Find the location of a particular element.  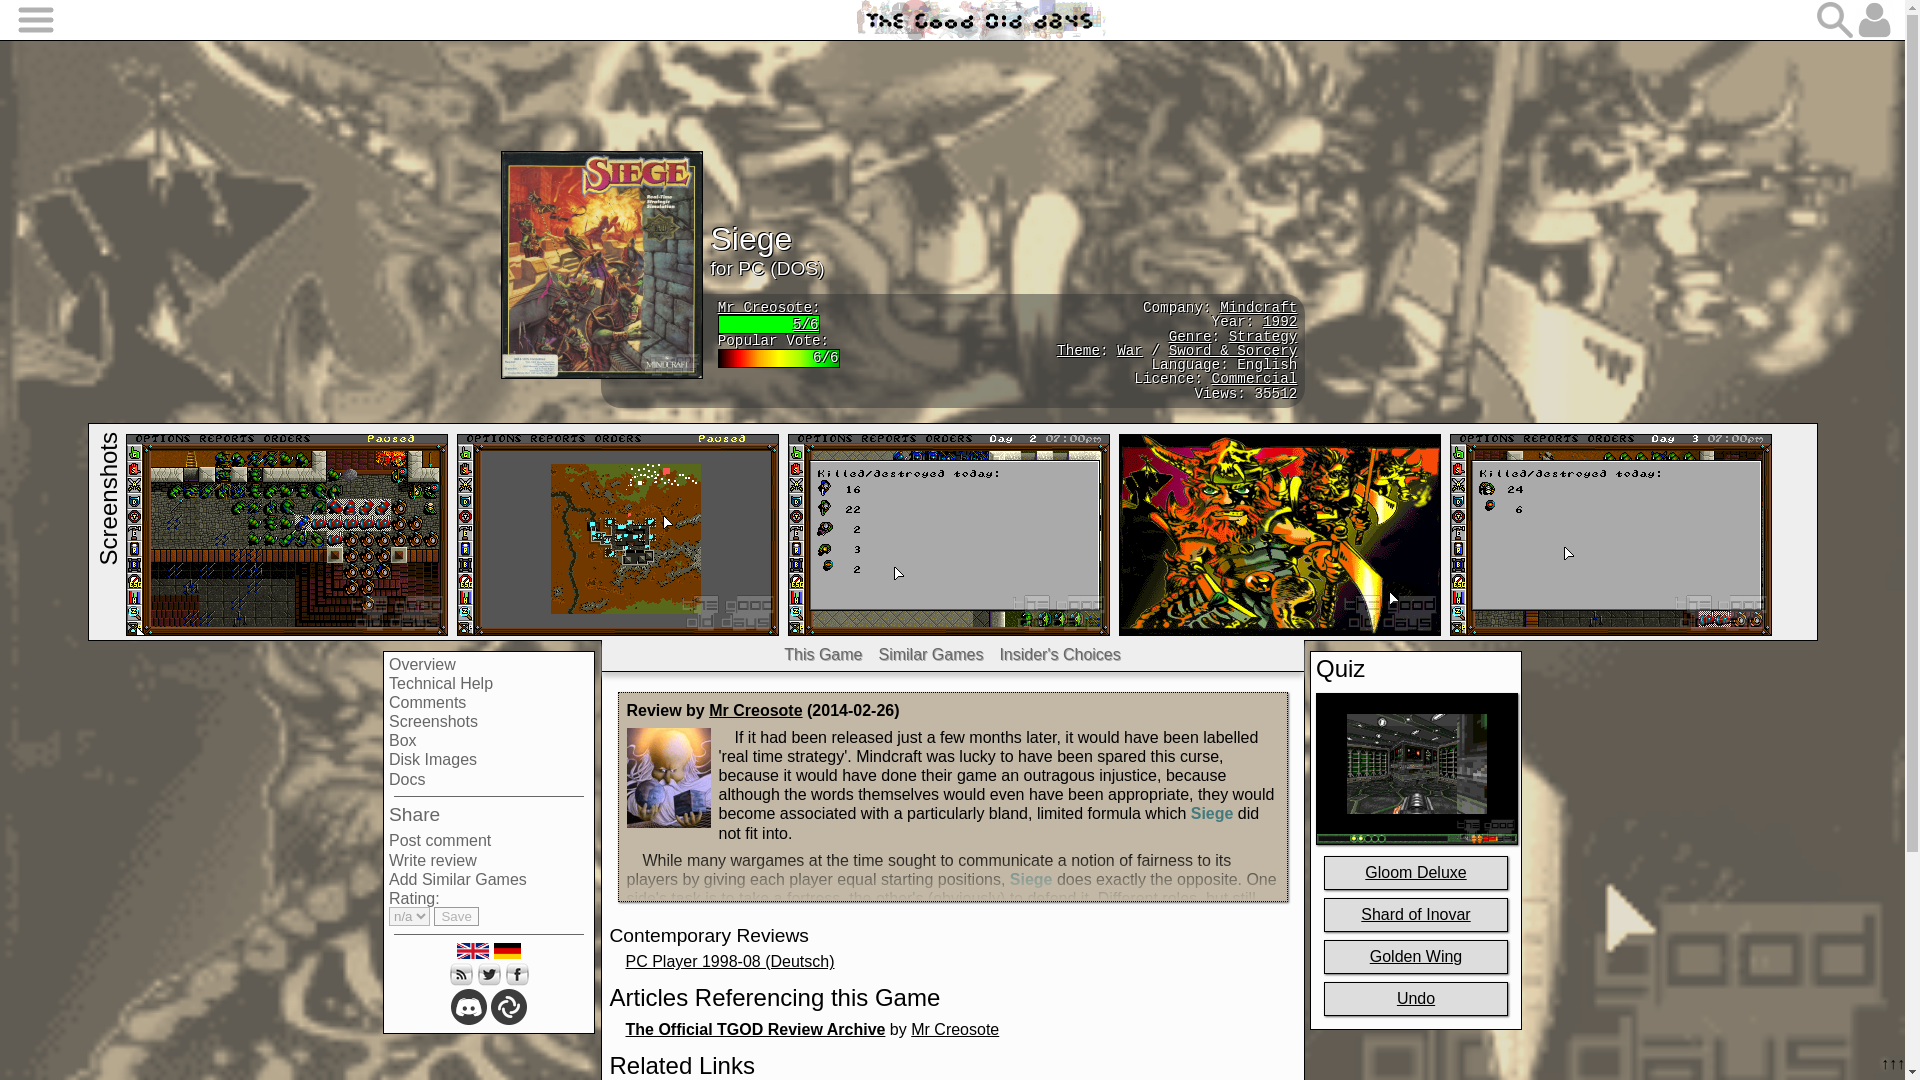

Twitter is located at coordinates (488, 974).